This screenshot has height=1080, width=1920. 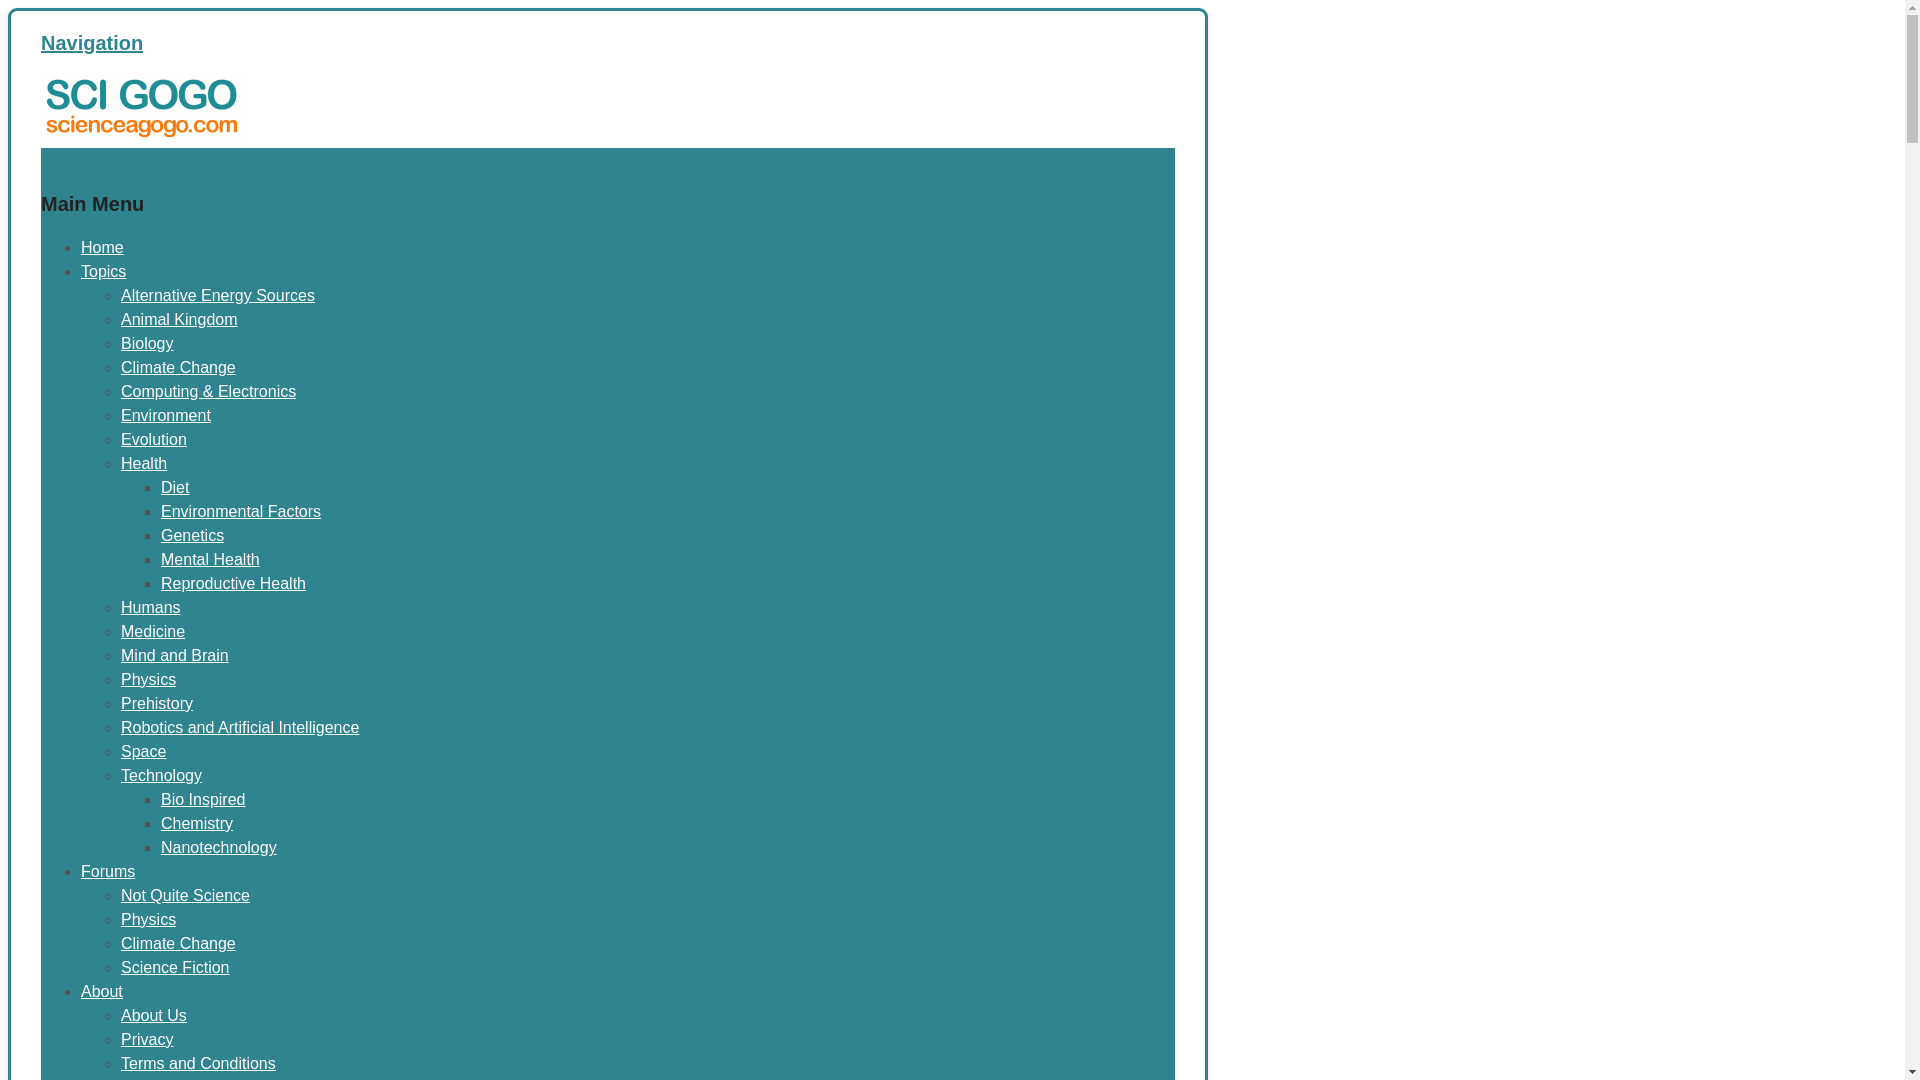 I want to click on Physics, so click(x=148, y=919).